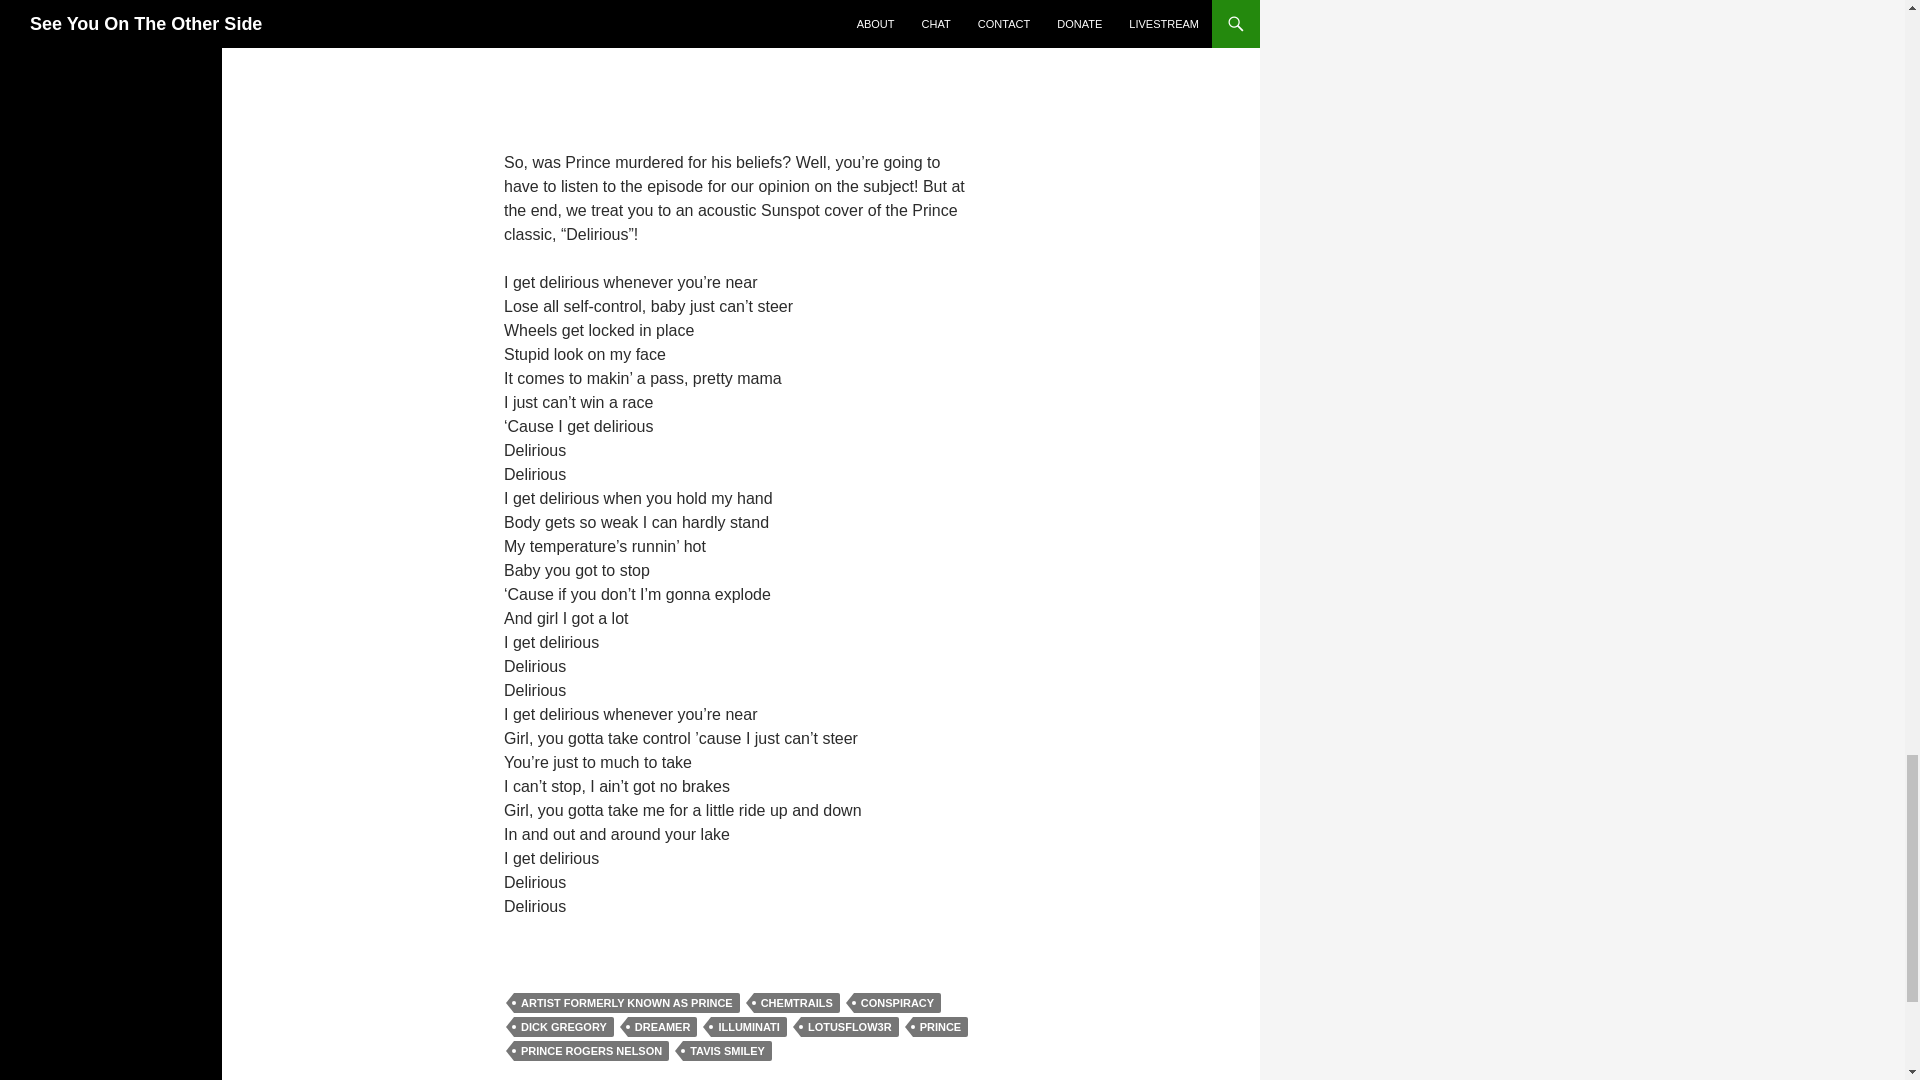 Image resolution: width=1920 pixels, height=1080 pixels. What do you see at coordinates (564, 1026) in the screenshot?
I see `DICK GREGORY` at bounding box center [564, 1026].